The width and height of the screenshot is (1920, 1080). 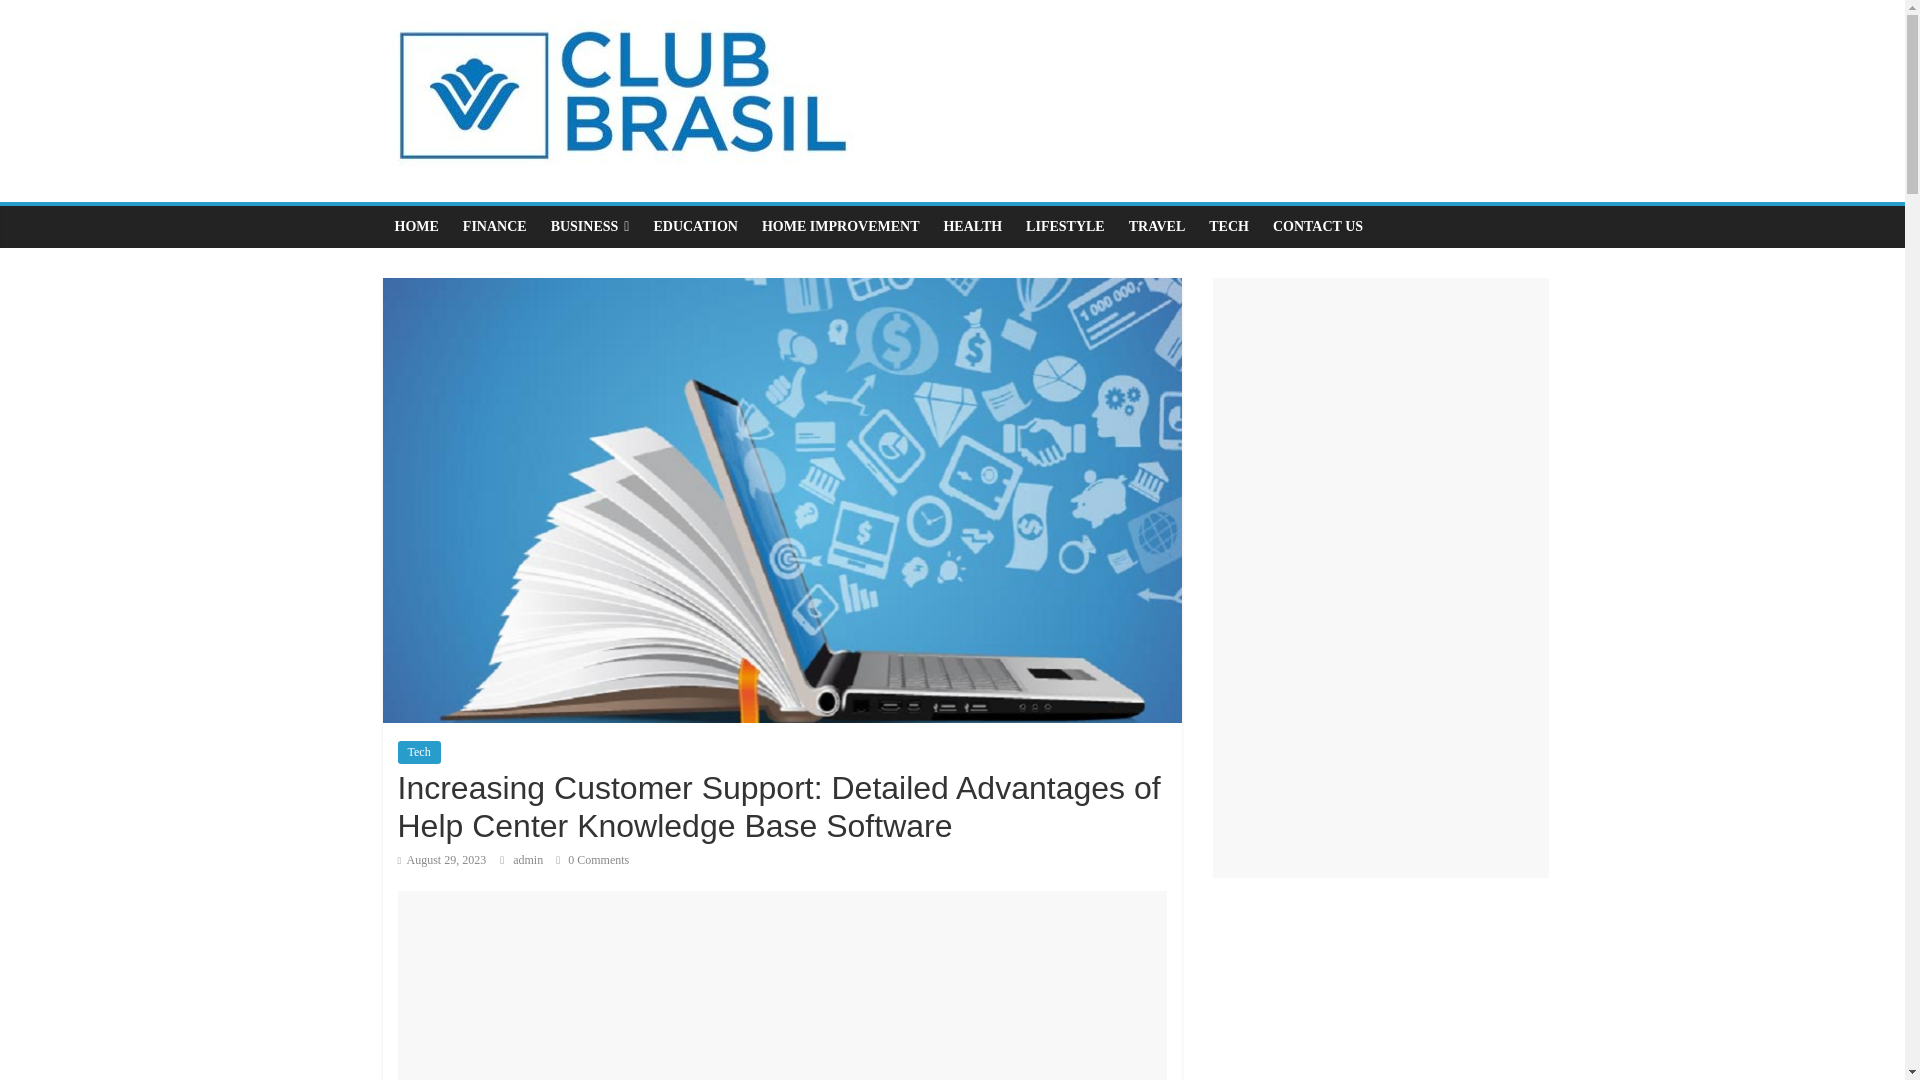 What do you see at coordinates (1228, 227) in the screenshot?
I see `TECH` at bounding box center [1228, 227].